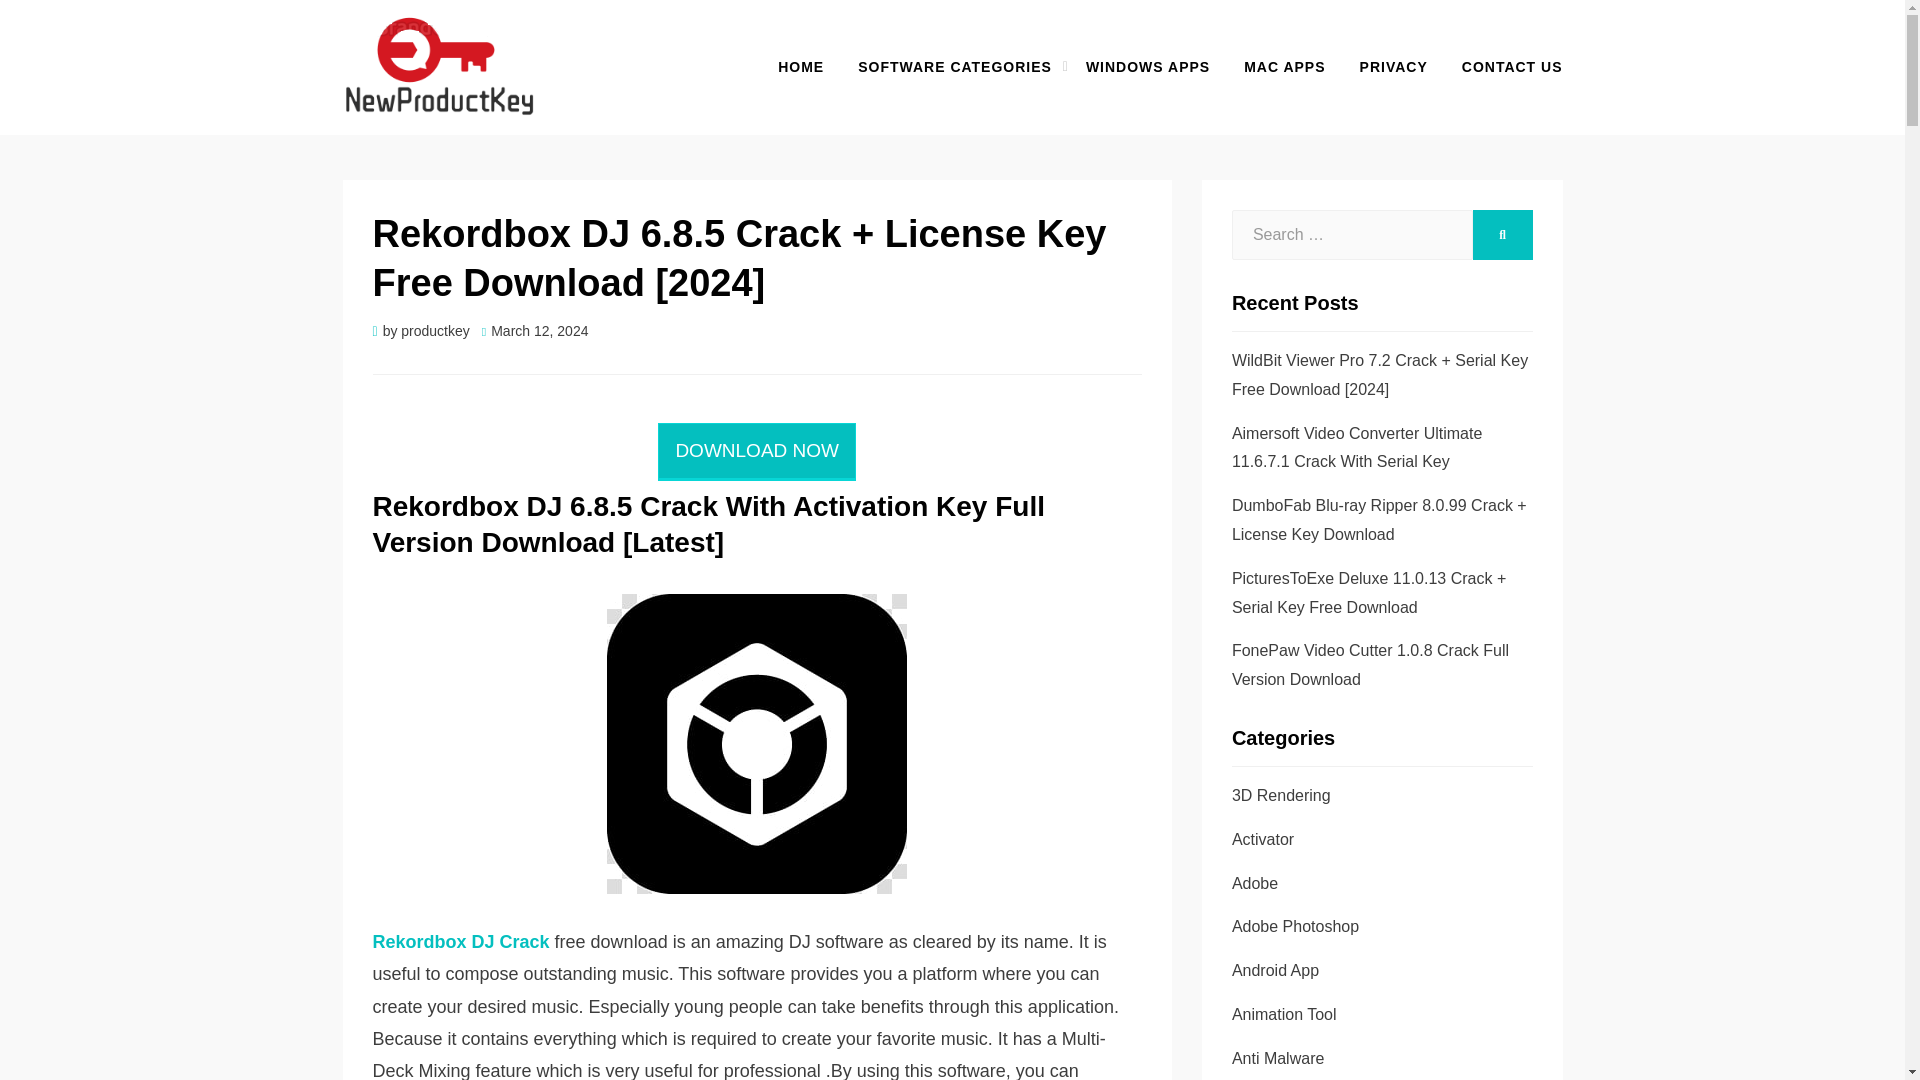  Describe the element at coordinates (1148, 67) in the screenshot. I see `WINDOWS APPS` at that location.